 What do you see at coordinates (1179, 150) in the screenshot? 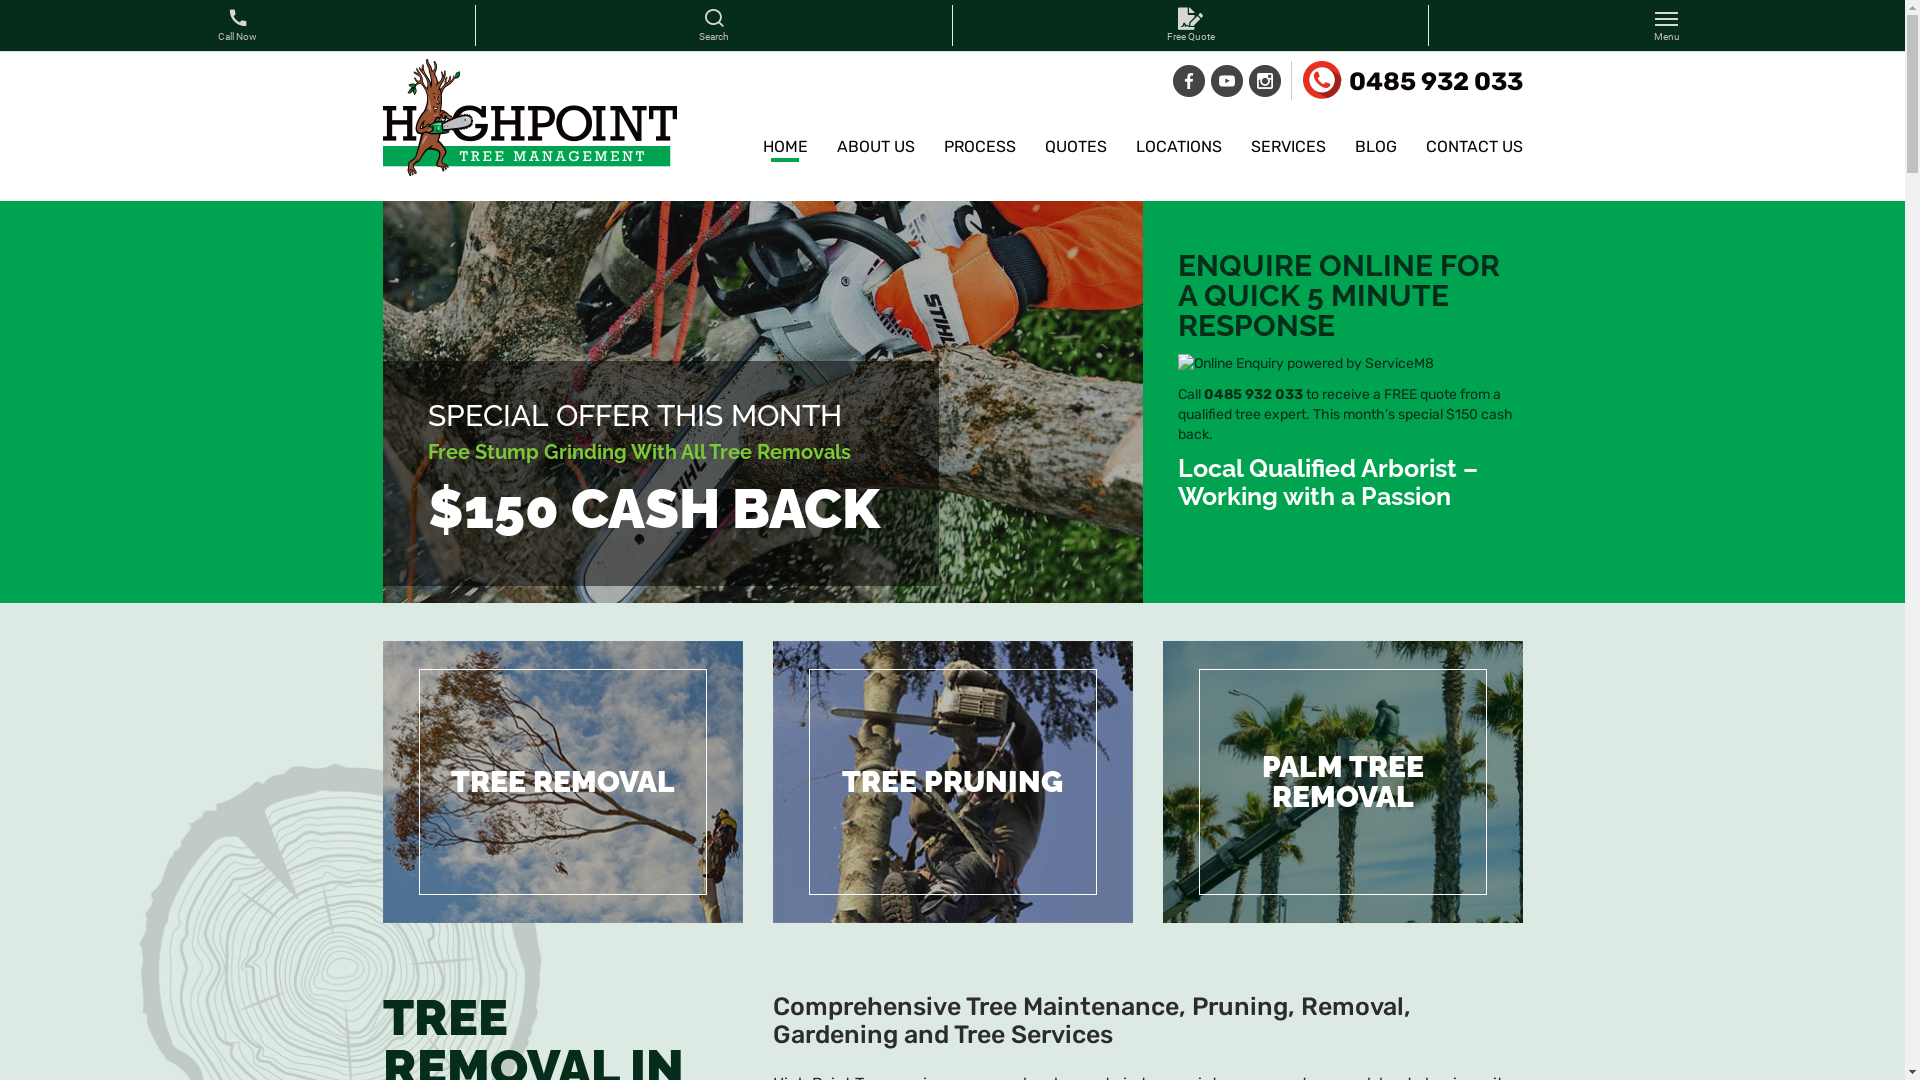
I see `LOCATIONS` at bounding box center [1179, 150].